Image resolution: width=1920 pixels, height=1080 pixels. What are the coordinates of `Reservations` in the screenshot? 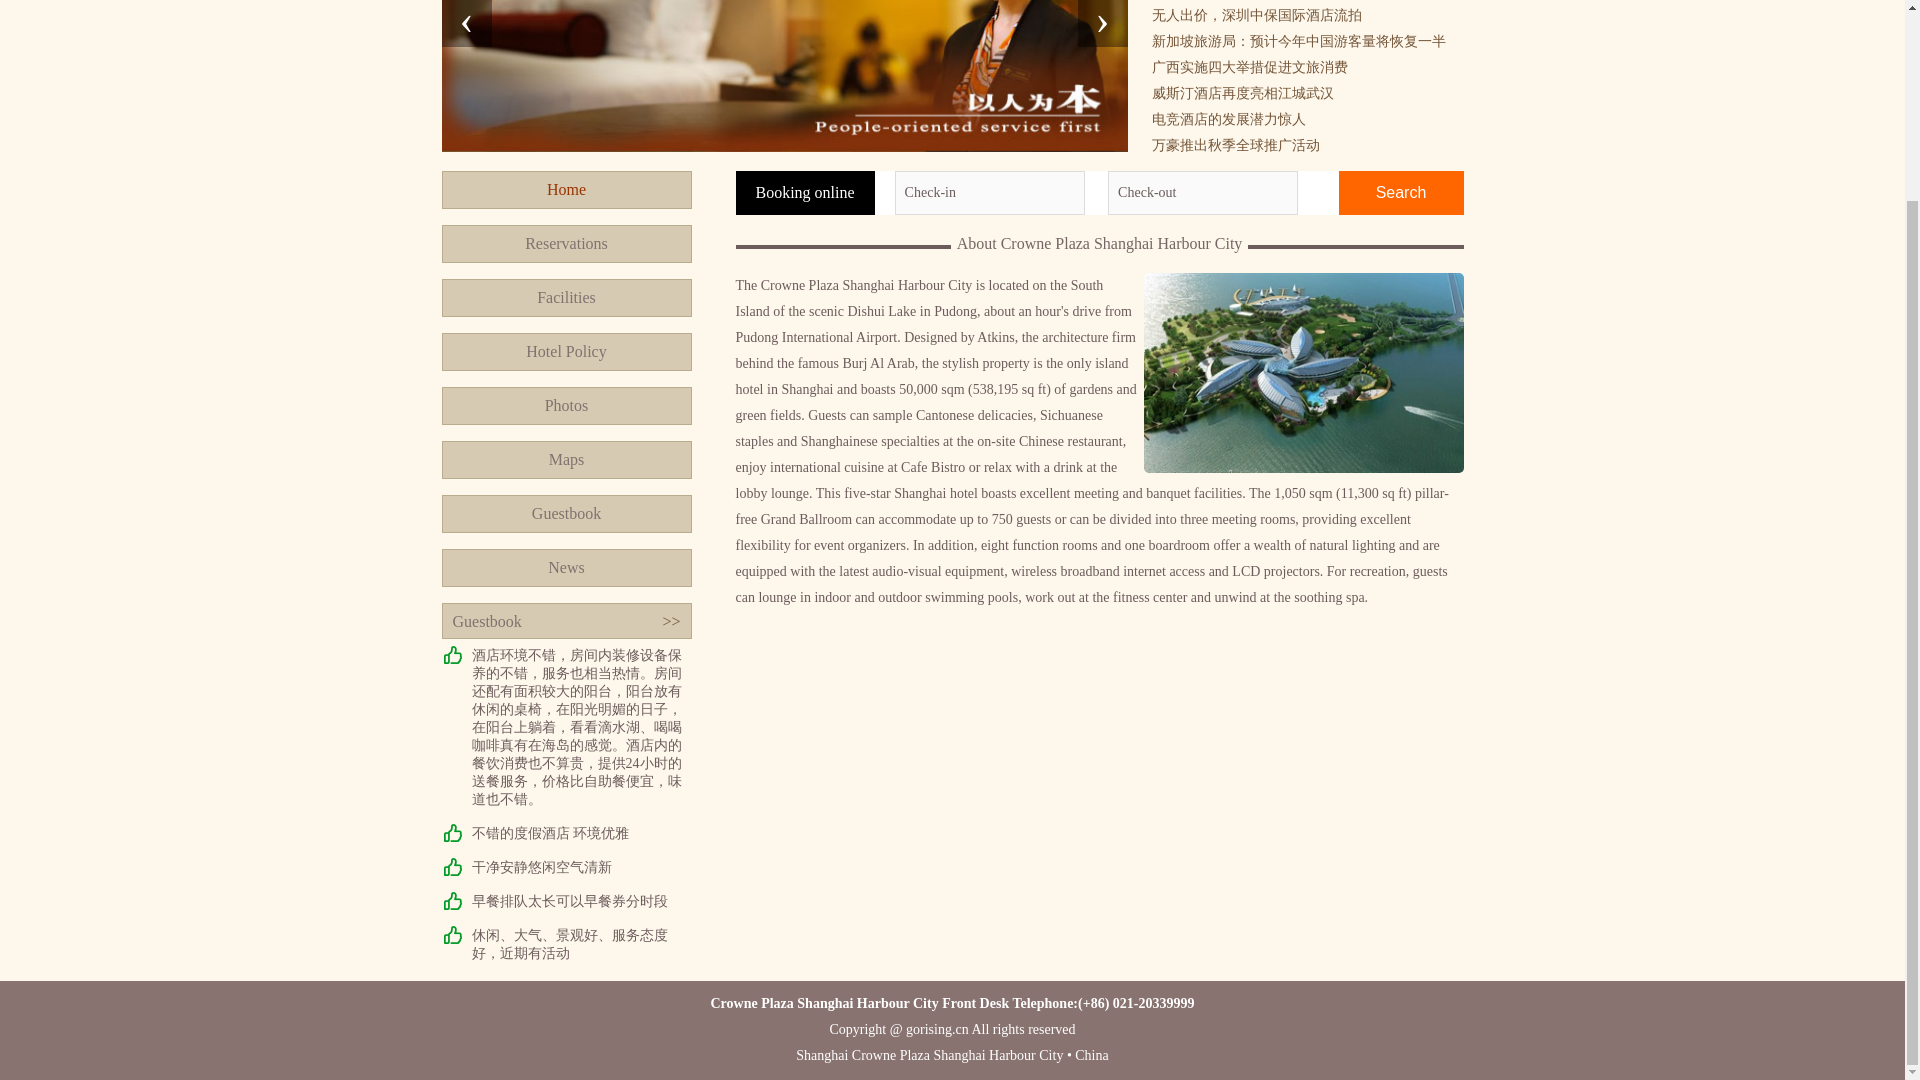 It's located at (566, 244).